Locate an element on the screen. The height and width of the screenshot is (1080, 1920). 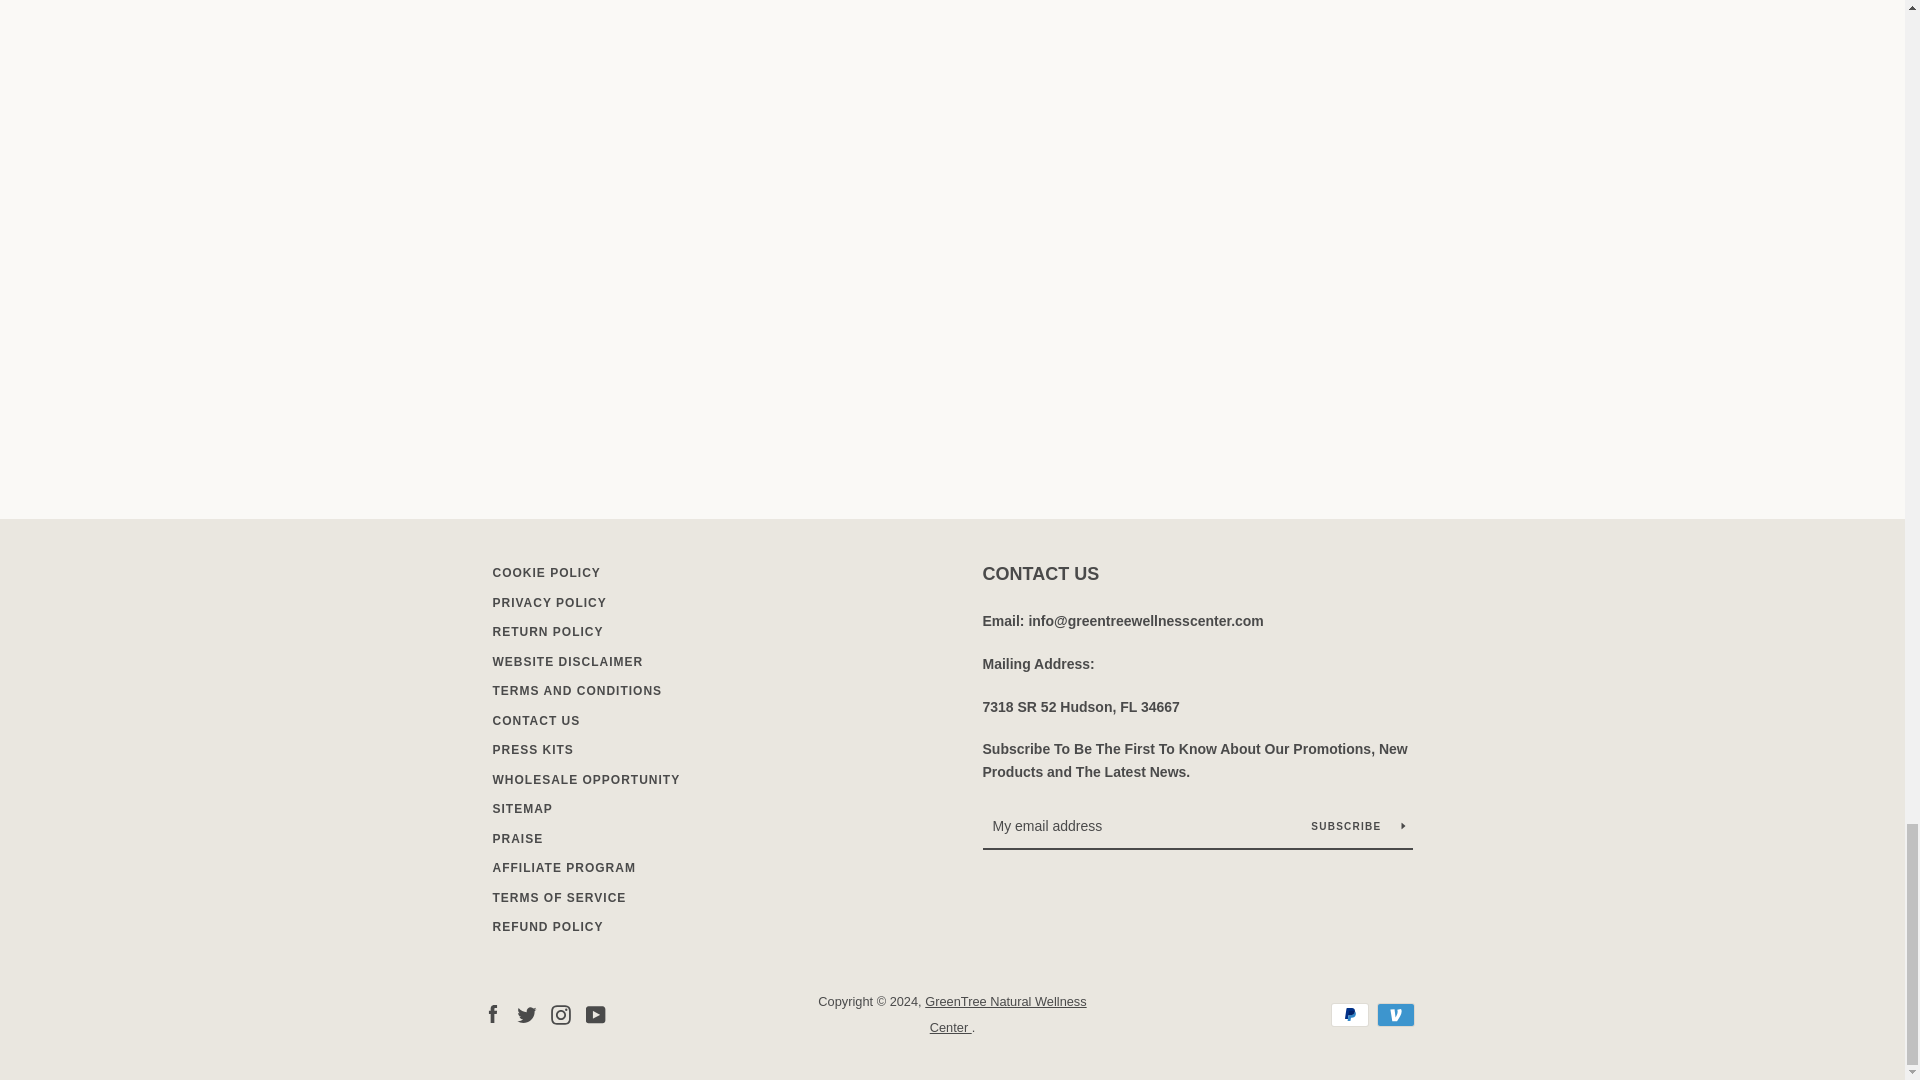
Venmo is located at coordinates (1394, 1015).